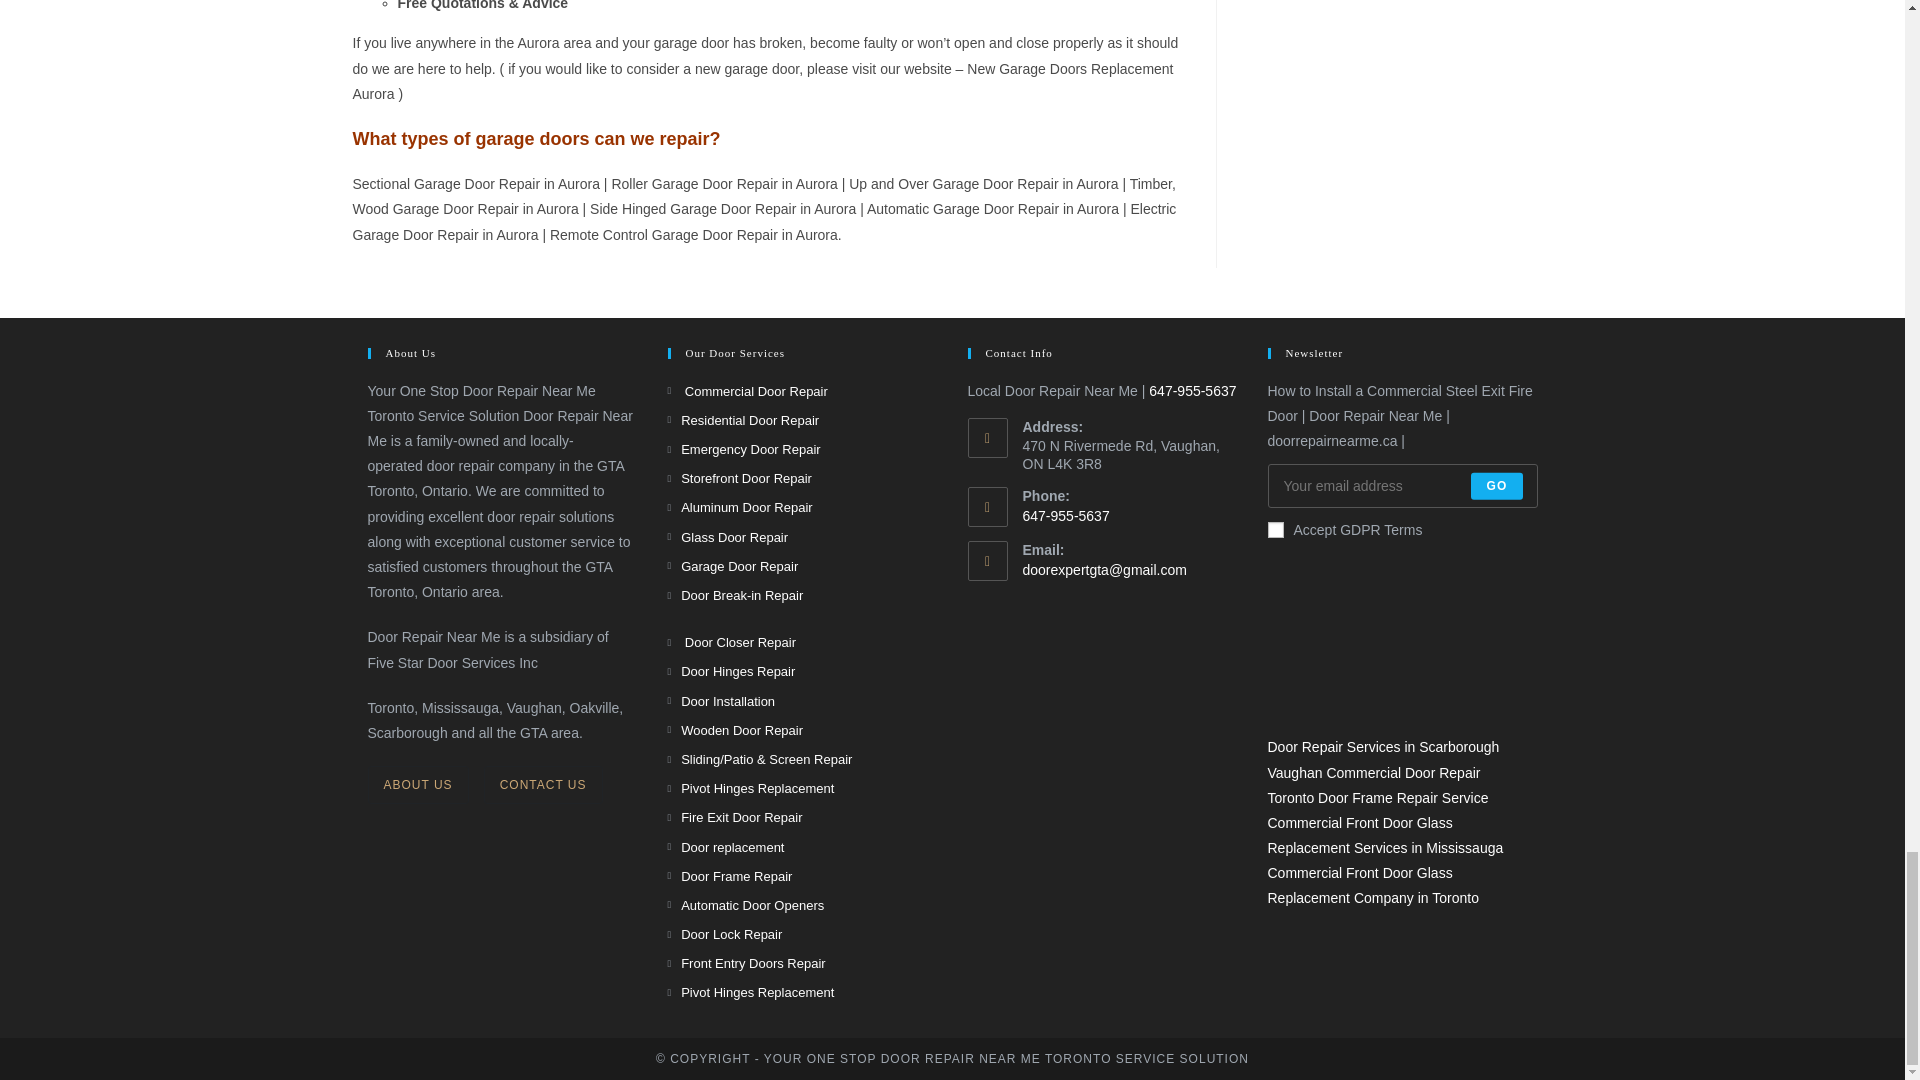 The image size is (1920, 1080). Describe the element at coordinates (1276, 529) in the screenshot. I see `1` at that location.